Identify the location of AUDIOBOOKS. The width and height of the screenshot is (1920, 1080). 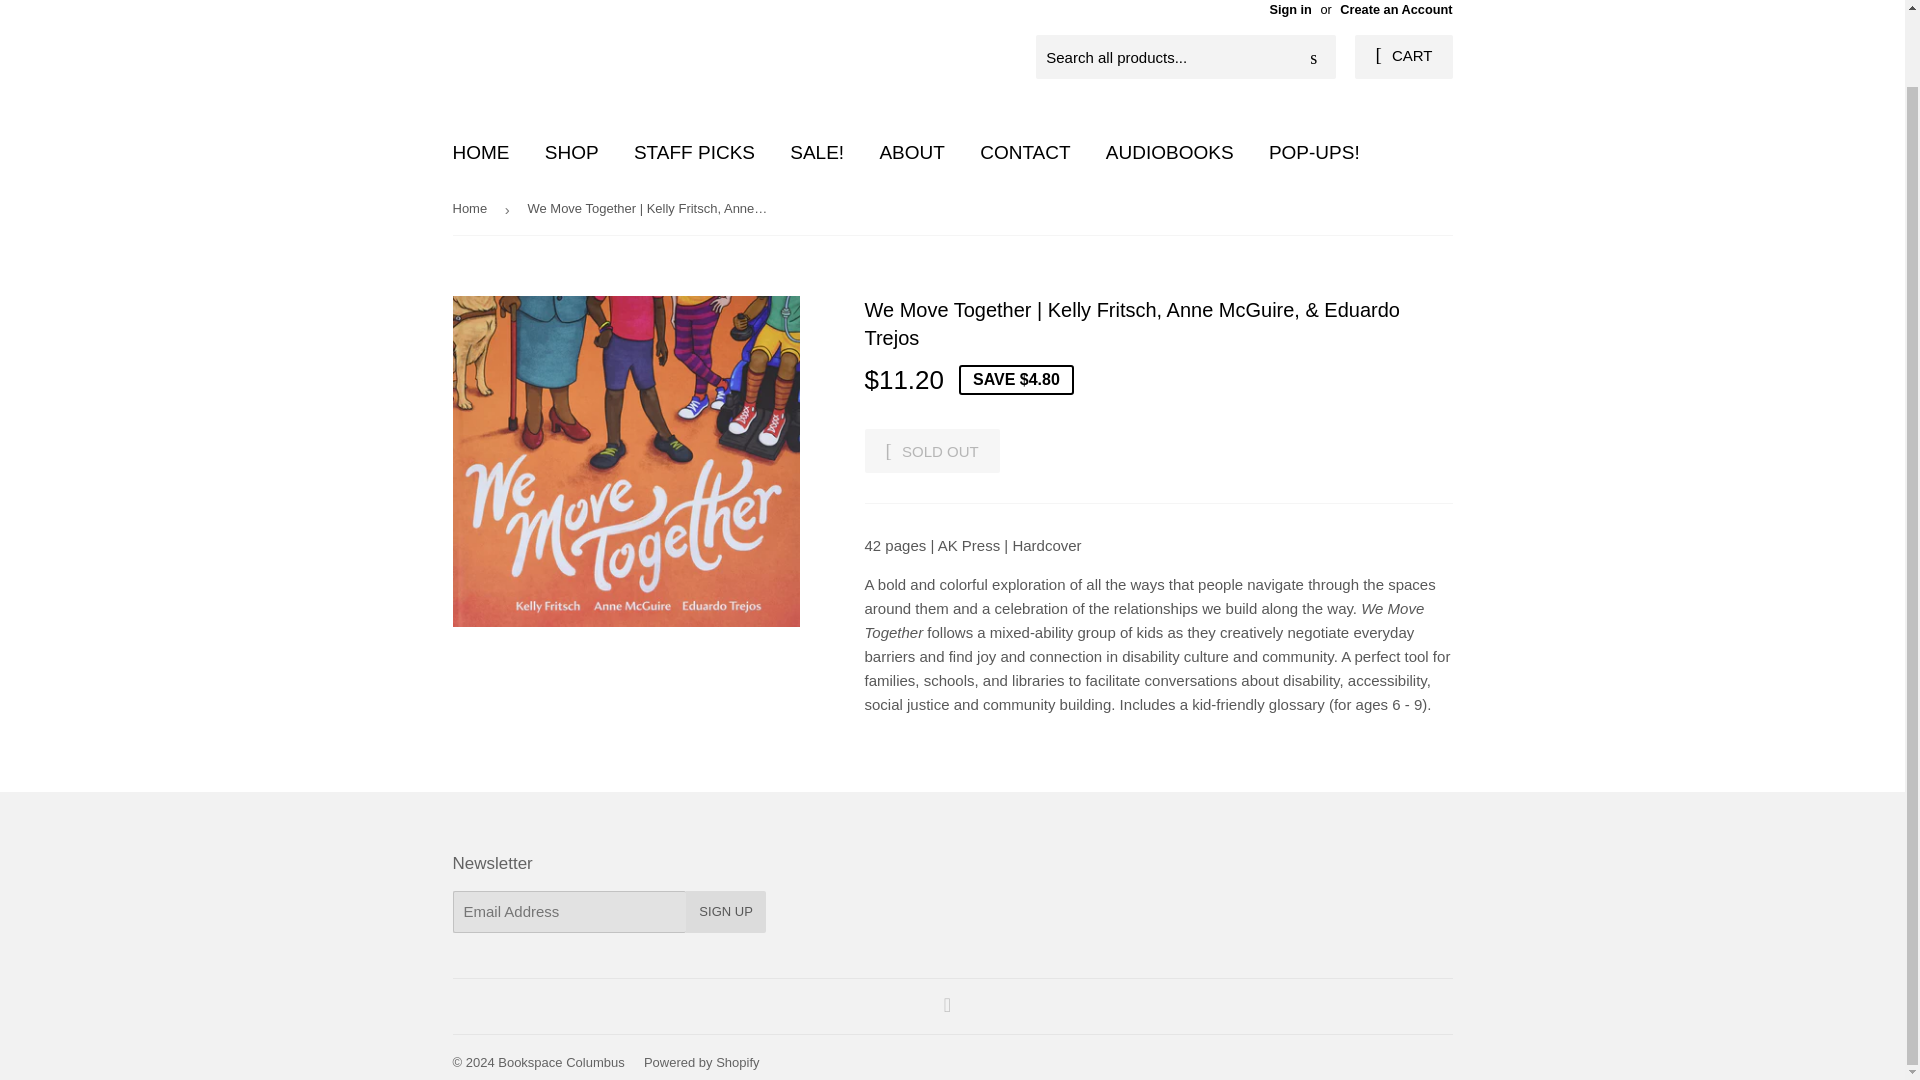
(1170, 152).